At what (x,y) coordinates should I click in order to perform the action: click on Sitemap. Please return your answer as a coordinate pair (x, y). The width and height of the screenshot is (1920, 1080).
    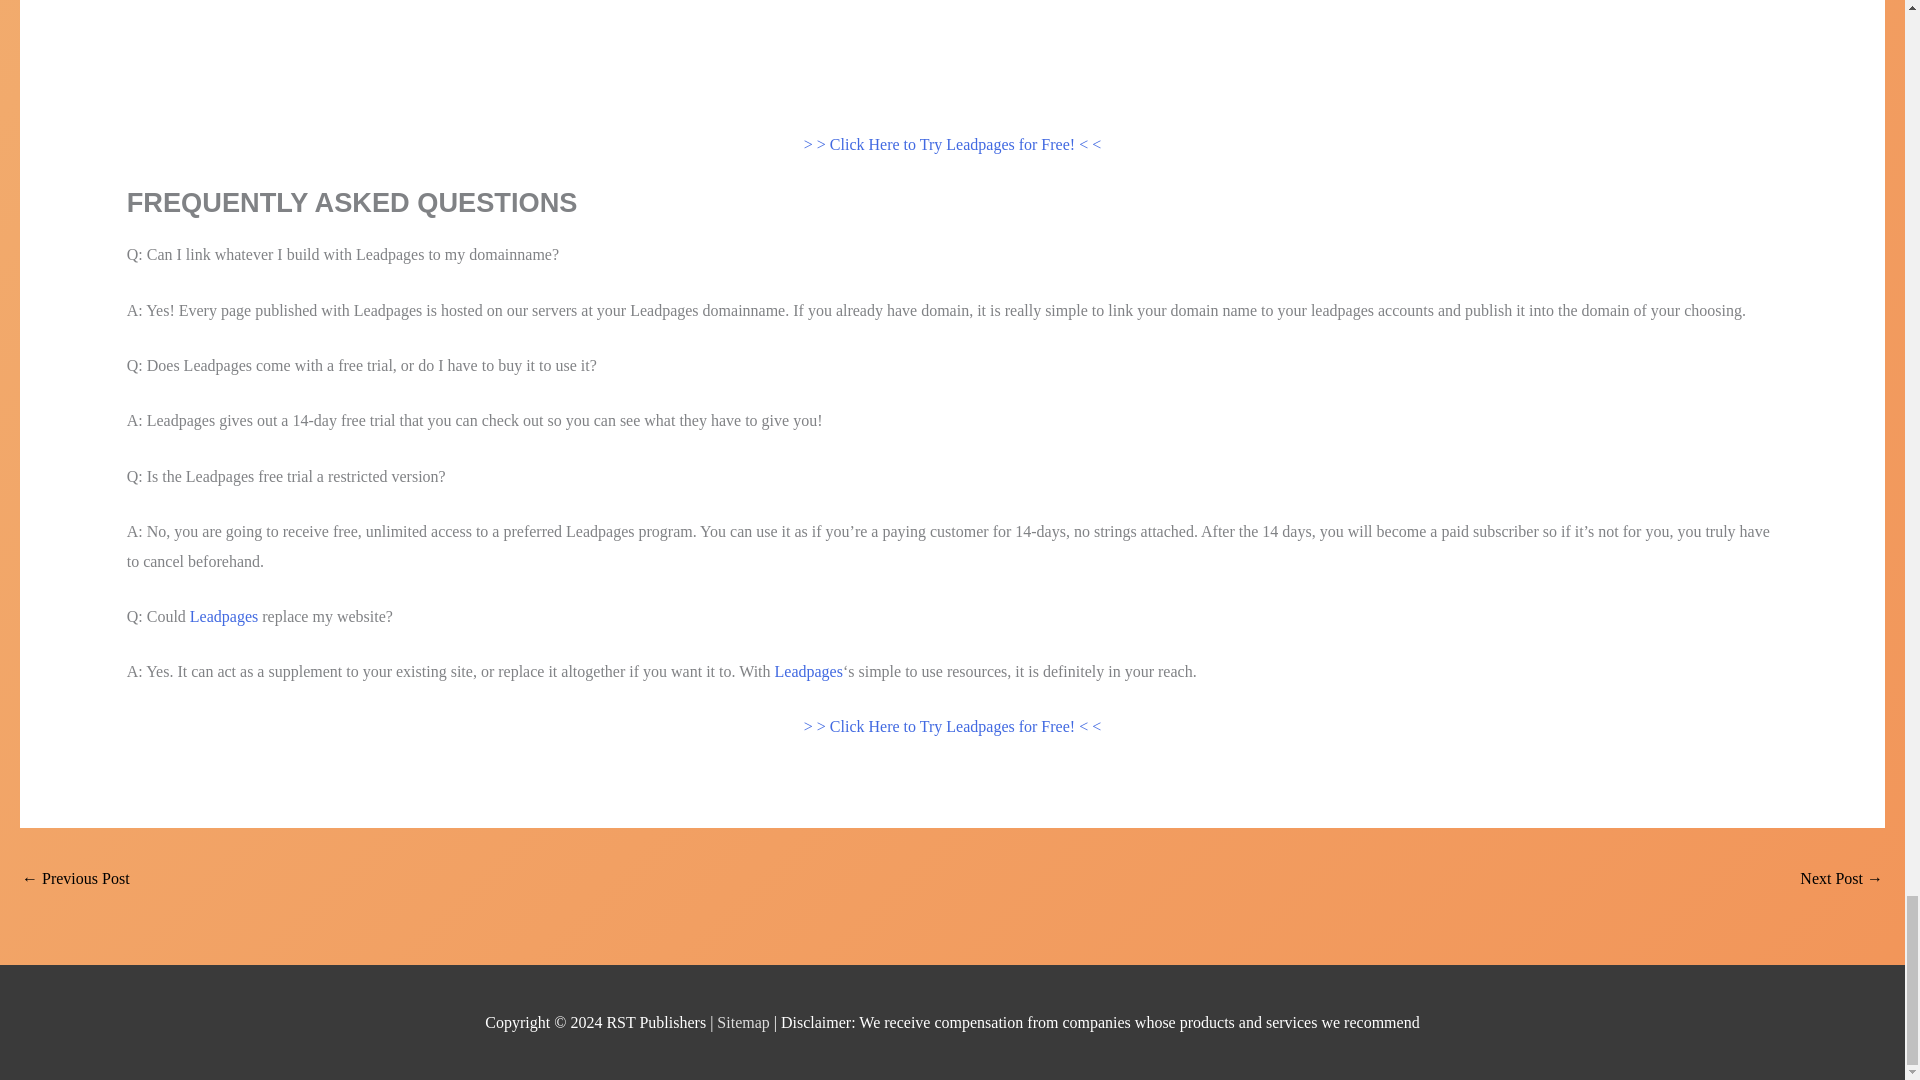
    Looking at the image, I should click on (744, 1022).